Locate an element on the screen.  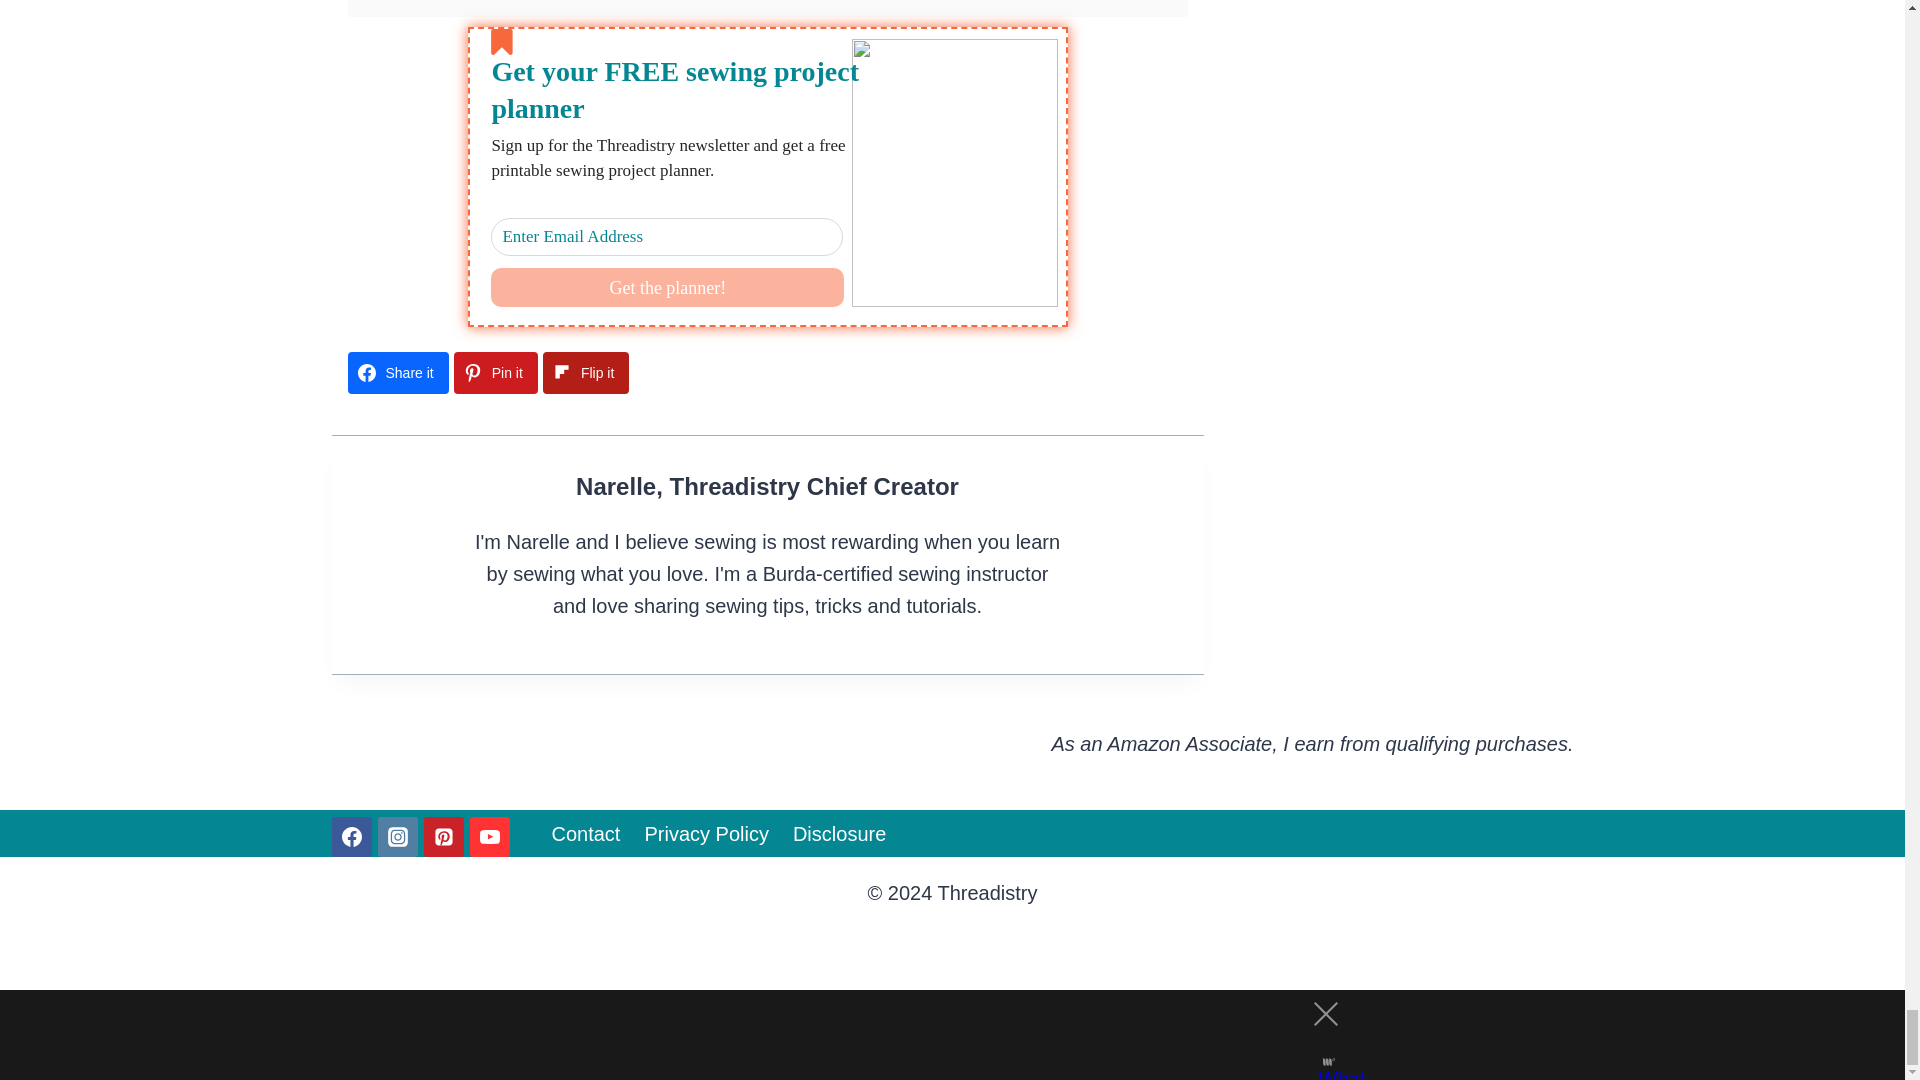
Share on Pin it is located at coordinates (495, 373).